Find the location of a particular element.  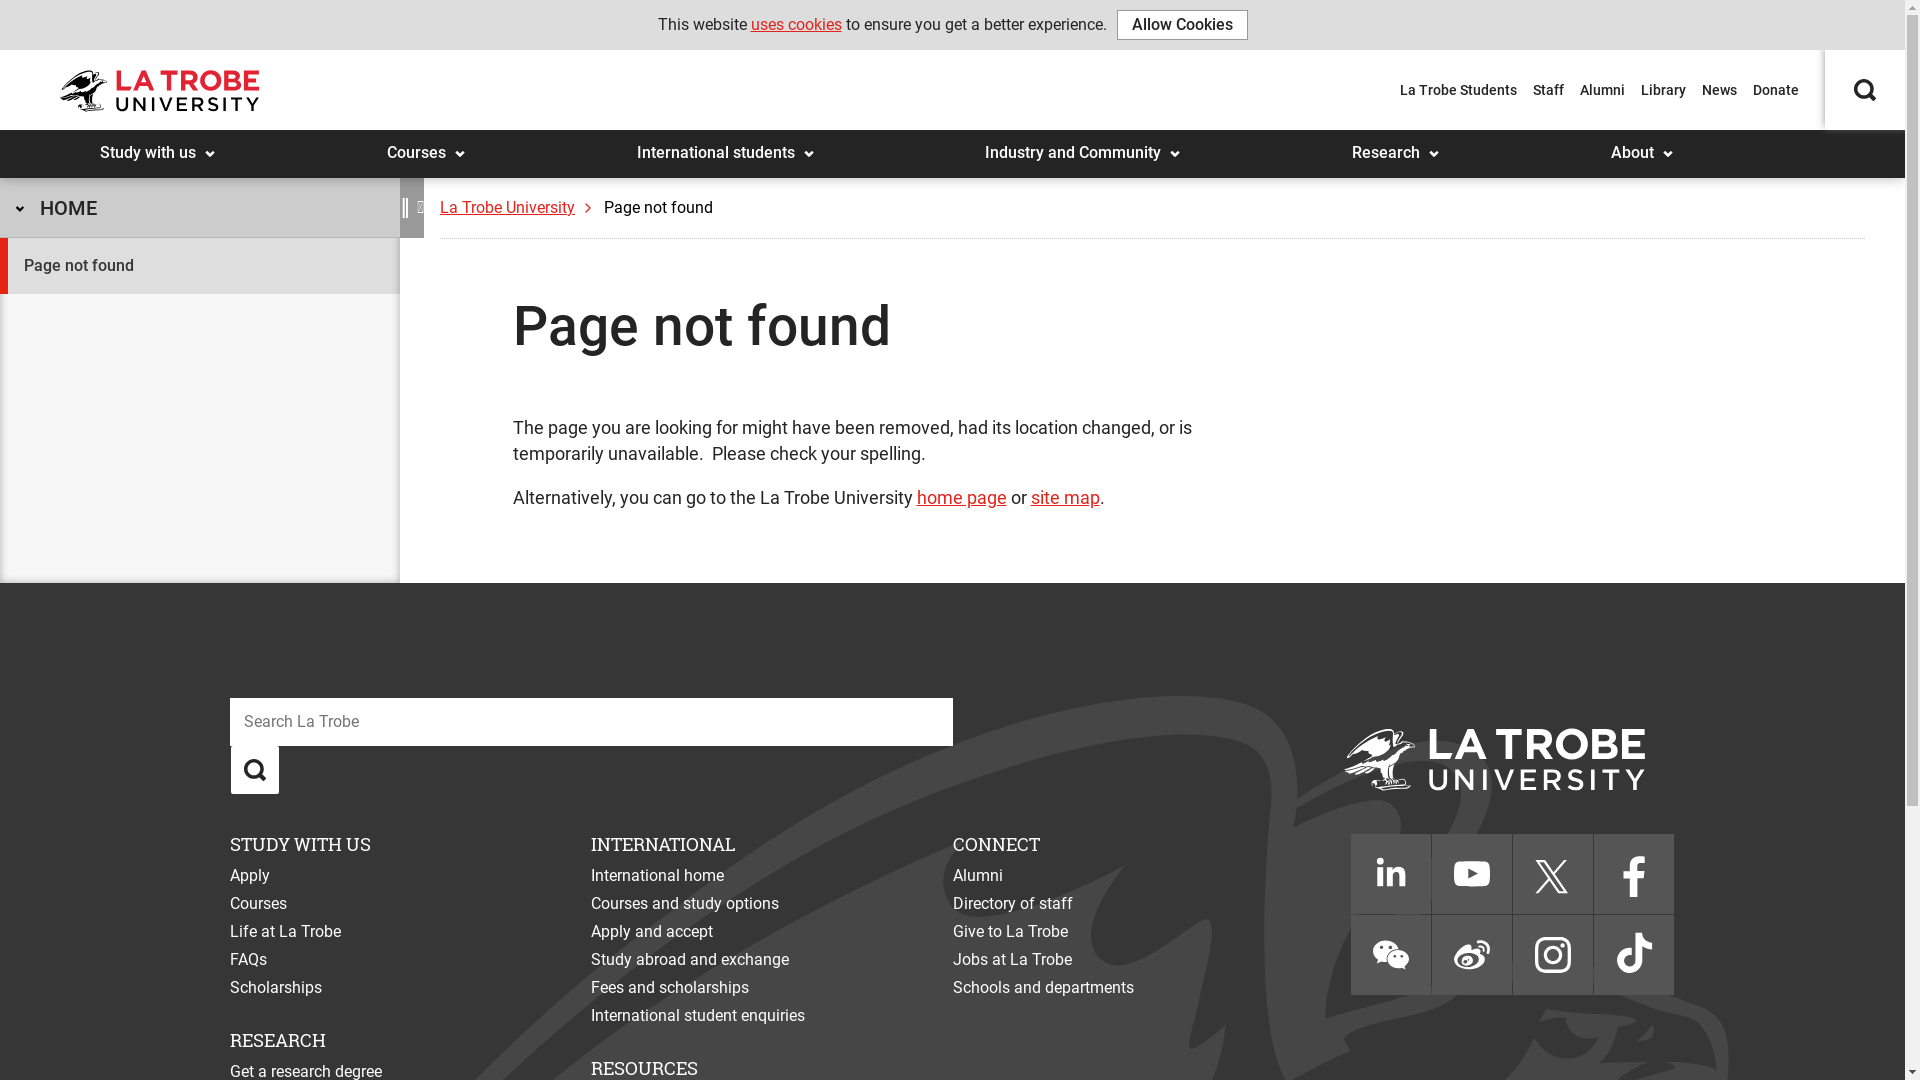

Youtube is located at coordinates (1472, 874).